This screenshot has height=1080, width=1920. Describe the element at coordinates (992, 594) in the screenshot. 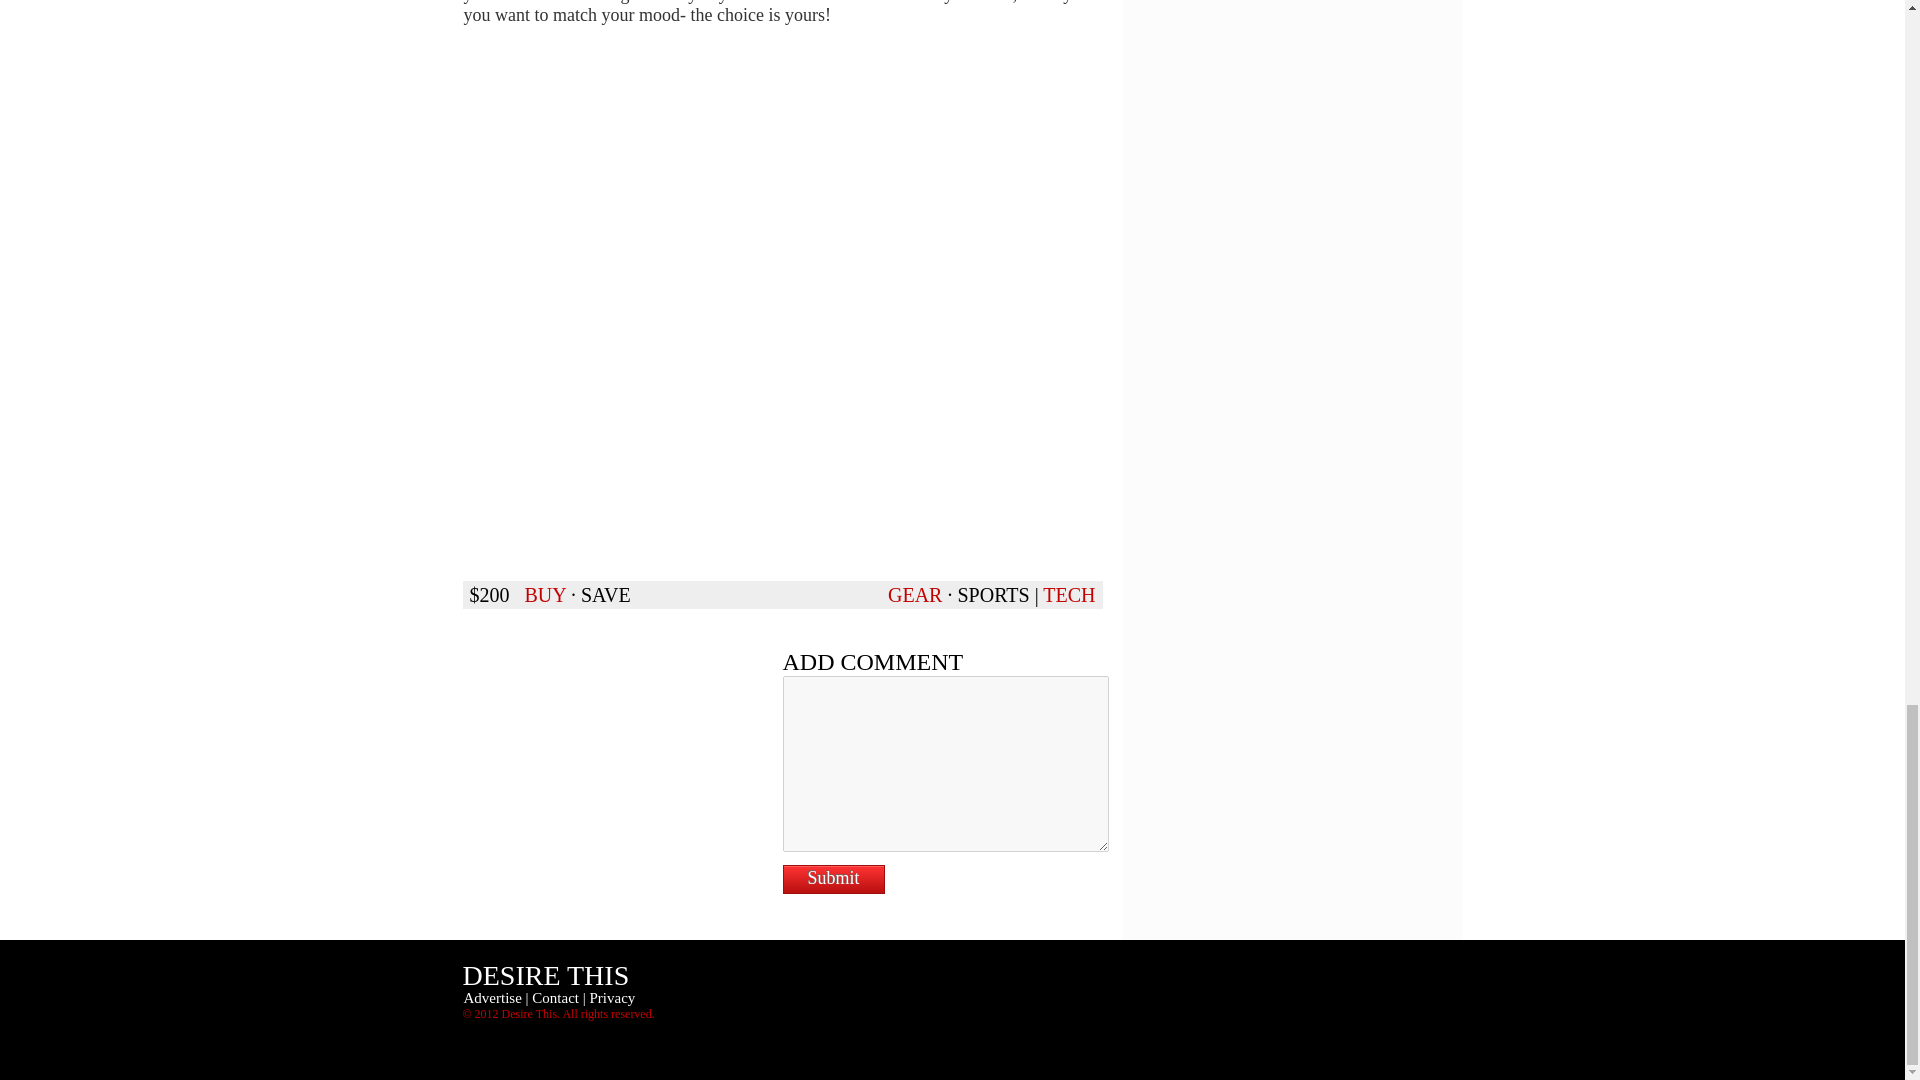

I see `SPORTS` at that location.